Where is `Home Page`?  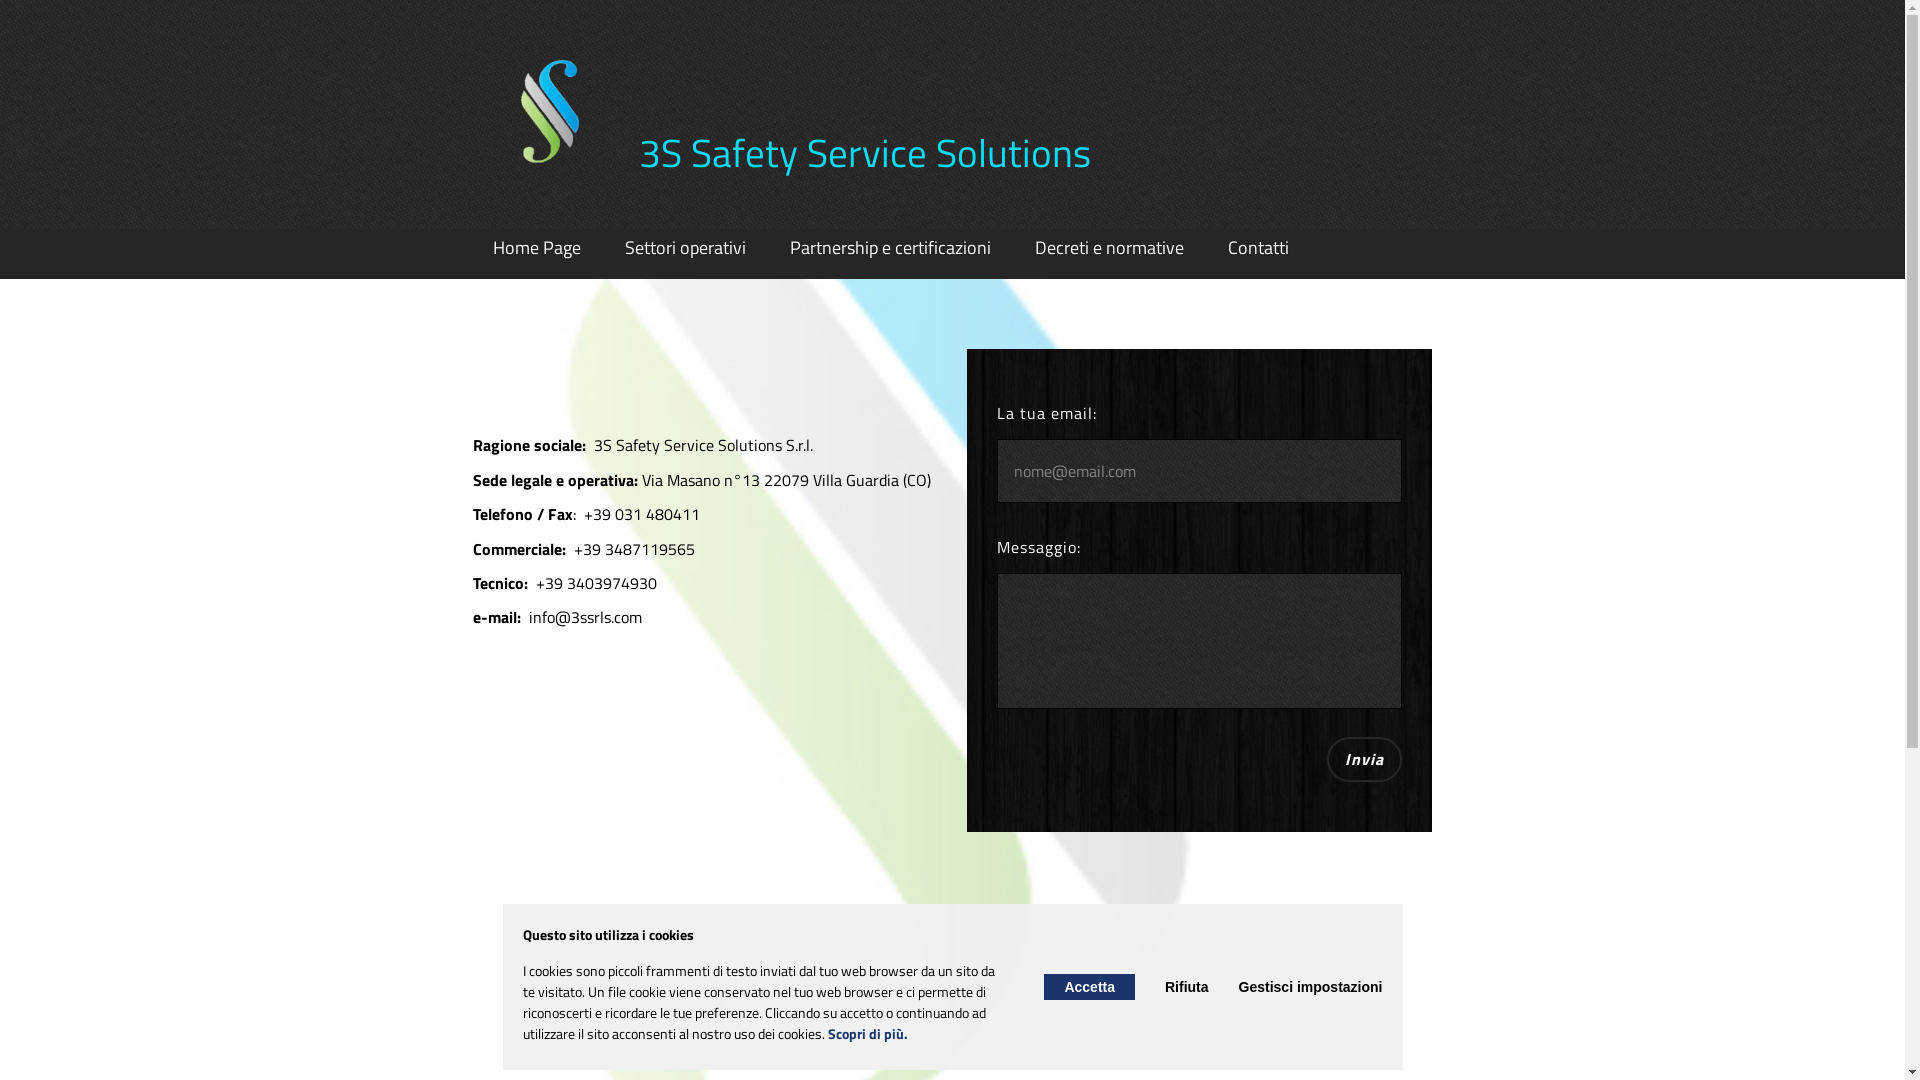
Home Page is located at coordinates (536, 248).